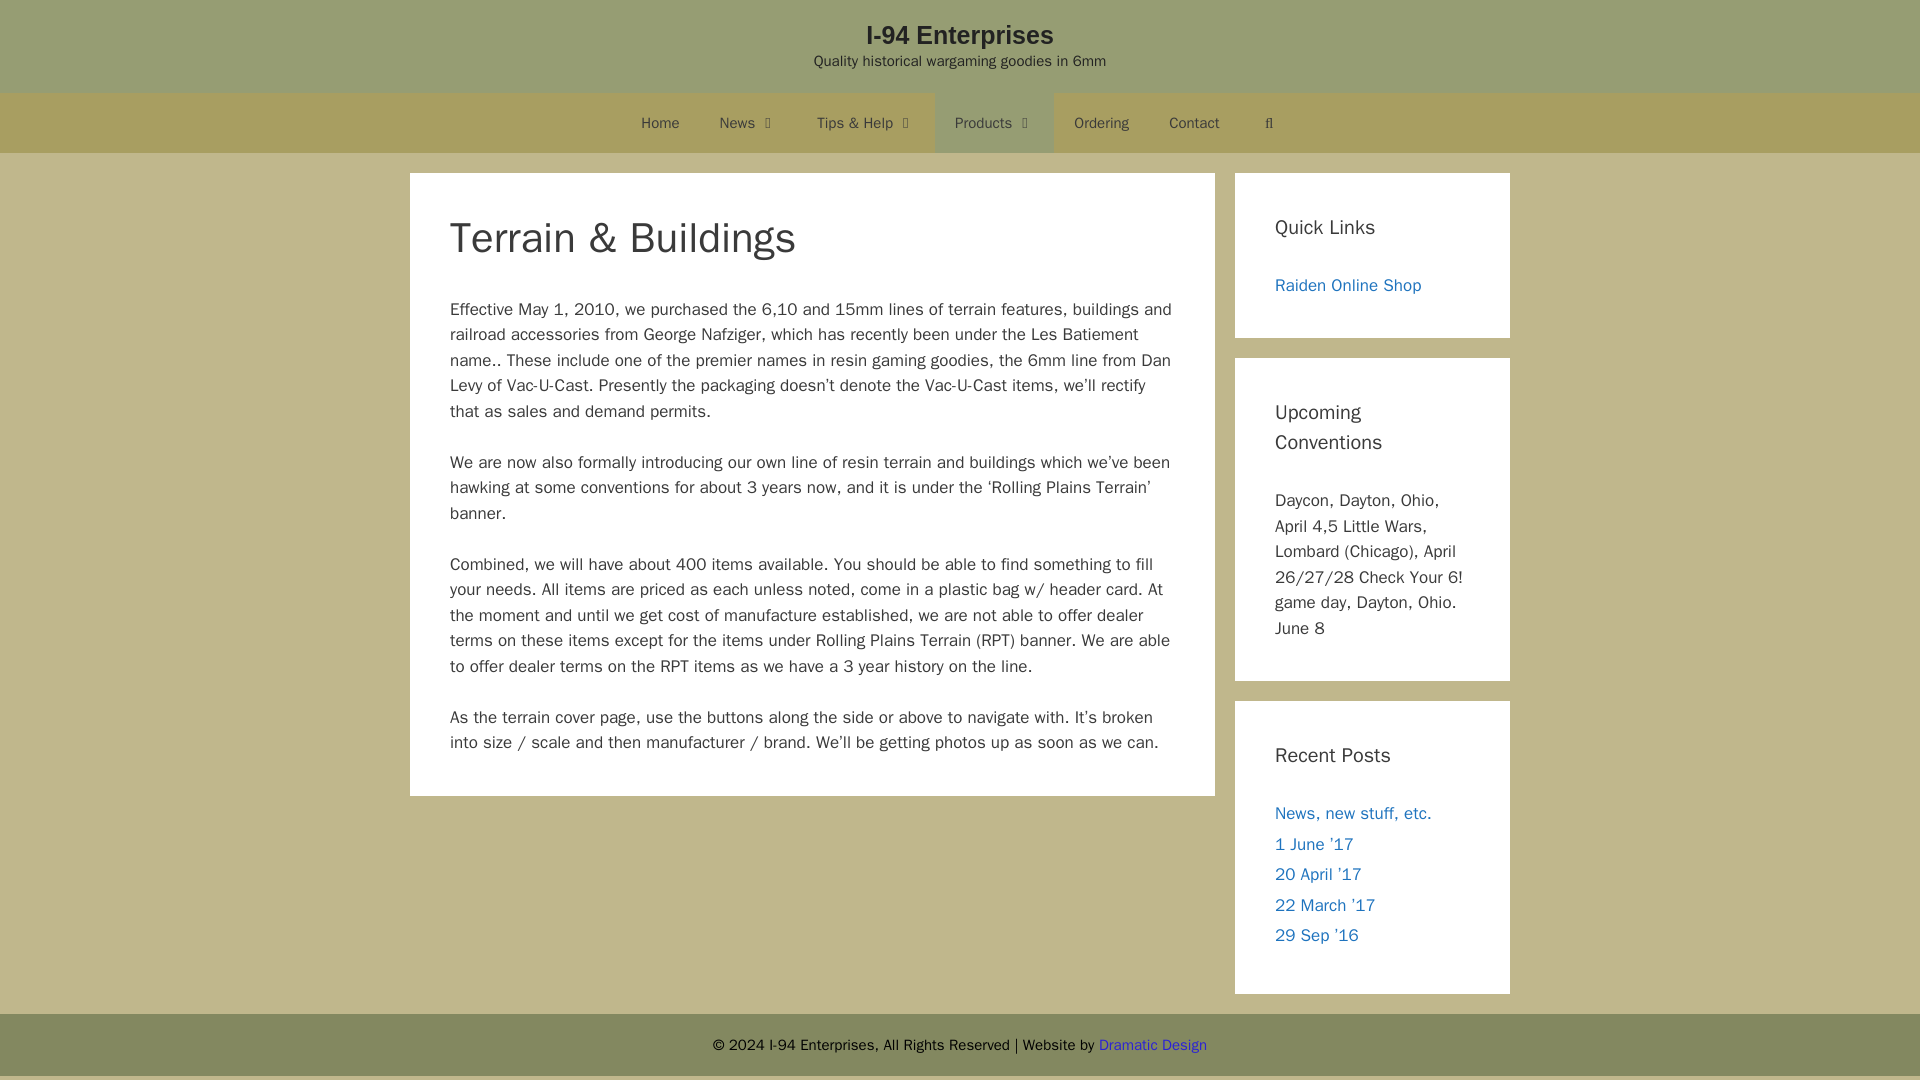 Image resolution: width=1920 pixels, height=1080 pixels. What do you see at coordinates (994, 122) in the screenshot?
I see `Products` at bounding box center [994, 122].